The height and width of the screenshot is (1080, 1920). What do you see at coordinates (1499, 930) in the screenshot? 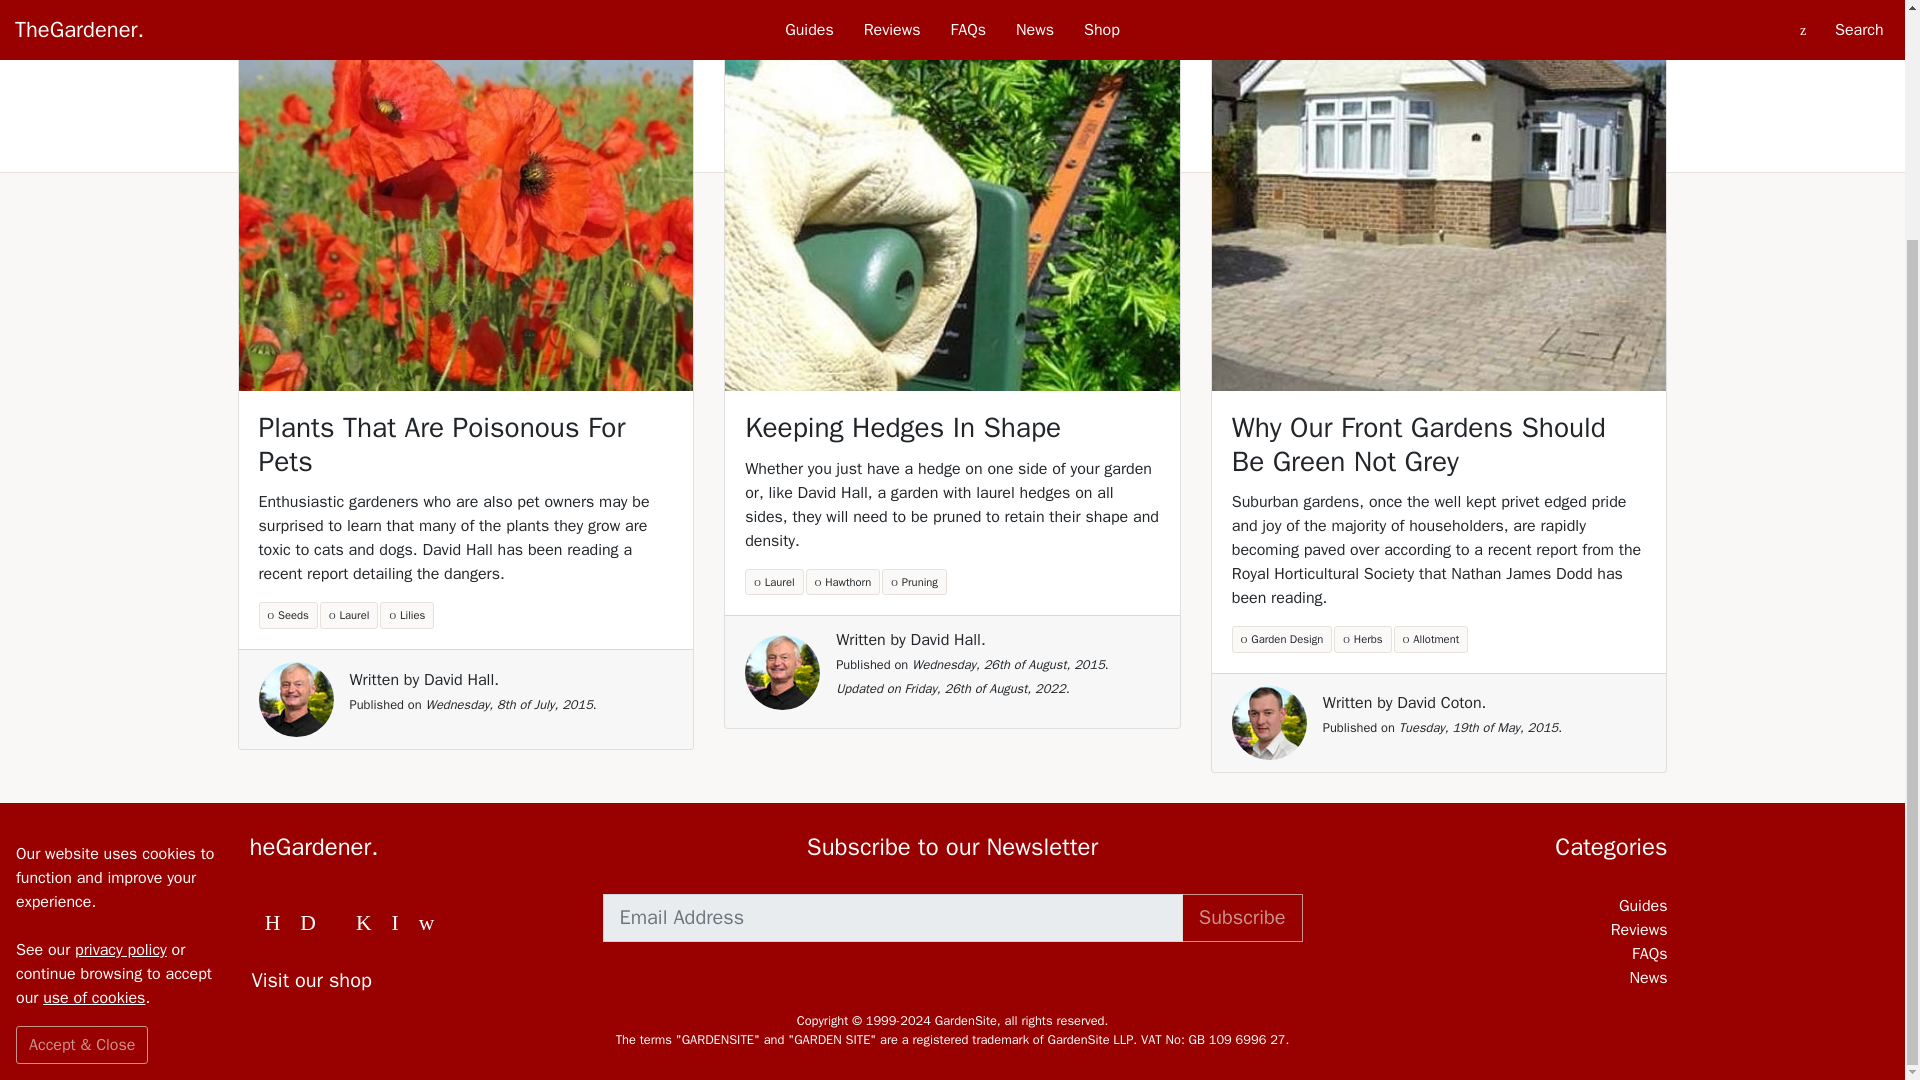
I see `Reviews` at bounding box center [1499, 930].